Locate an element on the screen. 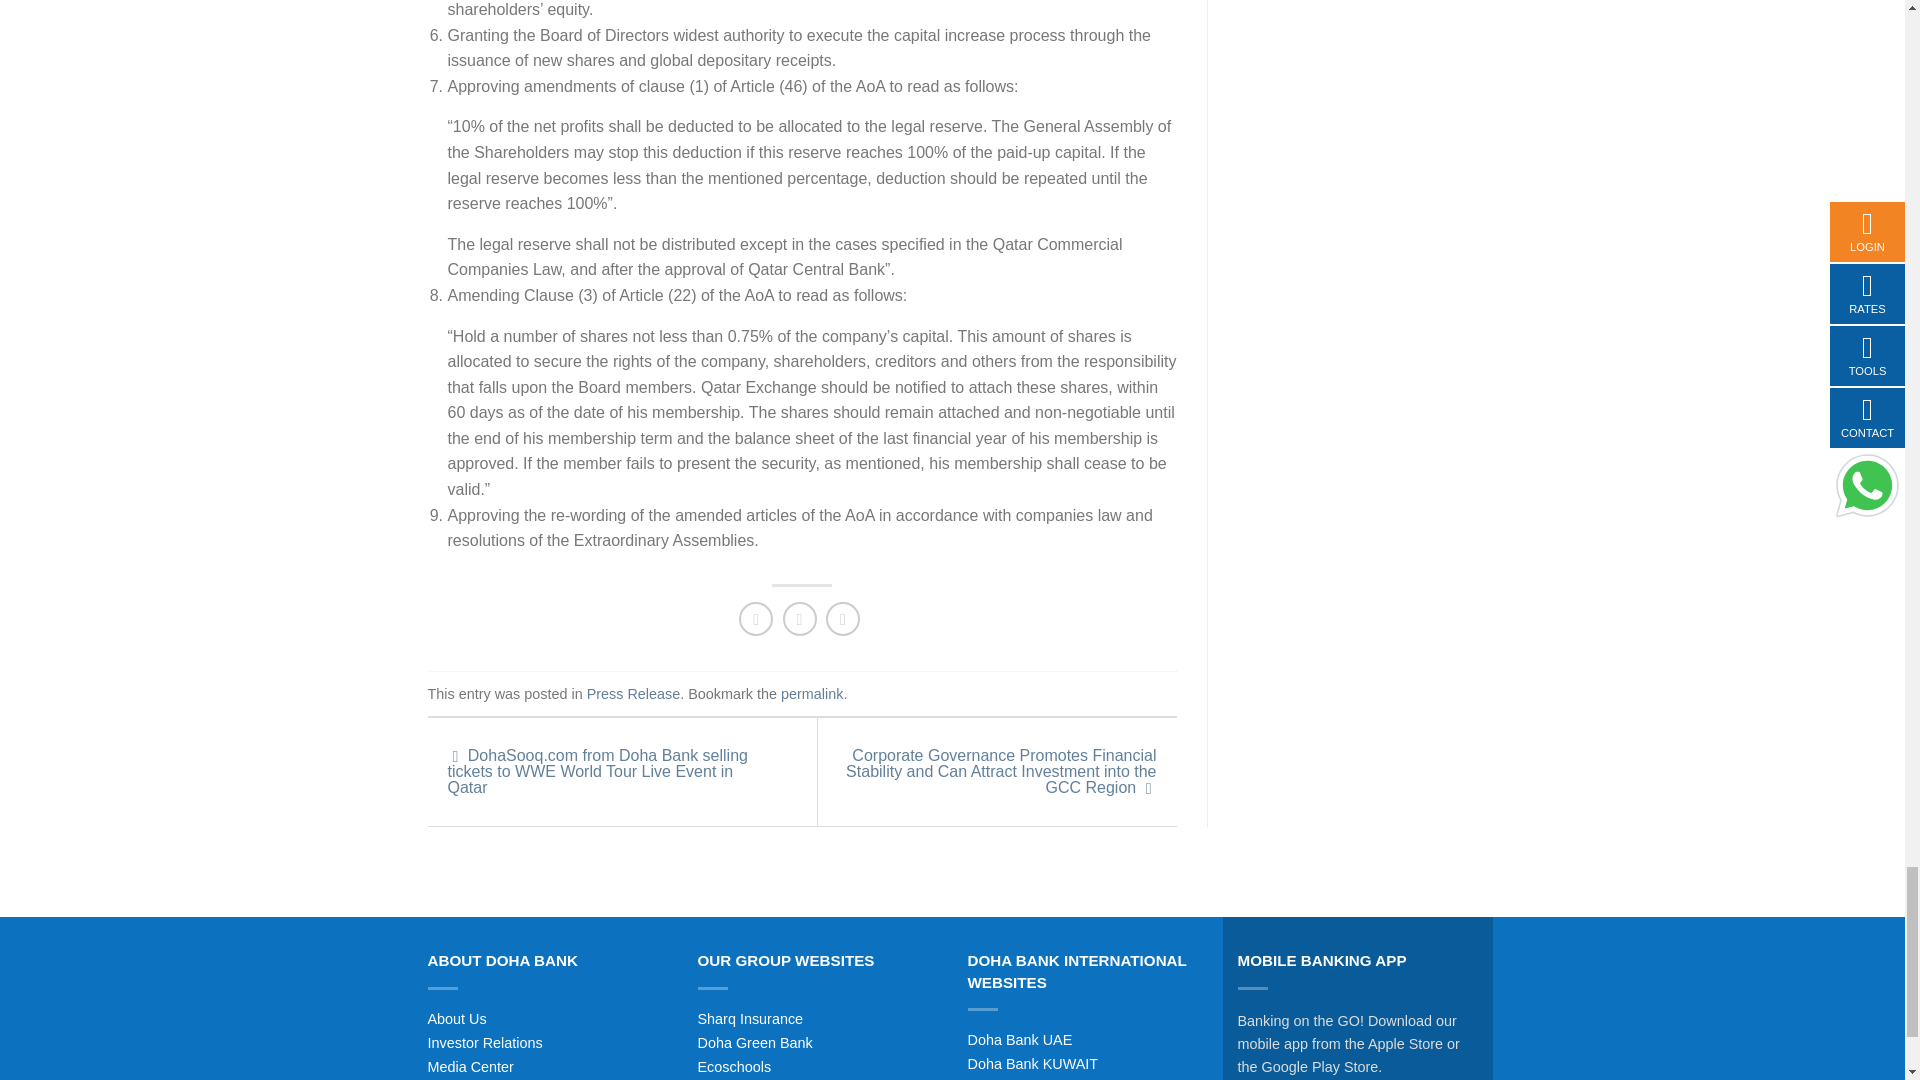 The image size is (1920, 1080). Press Release is located at coordinates (634, 694).